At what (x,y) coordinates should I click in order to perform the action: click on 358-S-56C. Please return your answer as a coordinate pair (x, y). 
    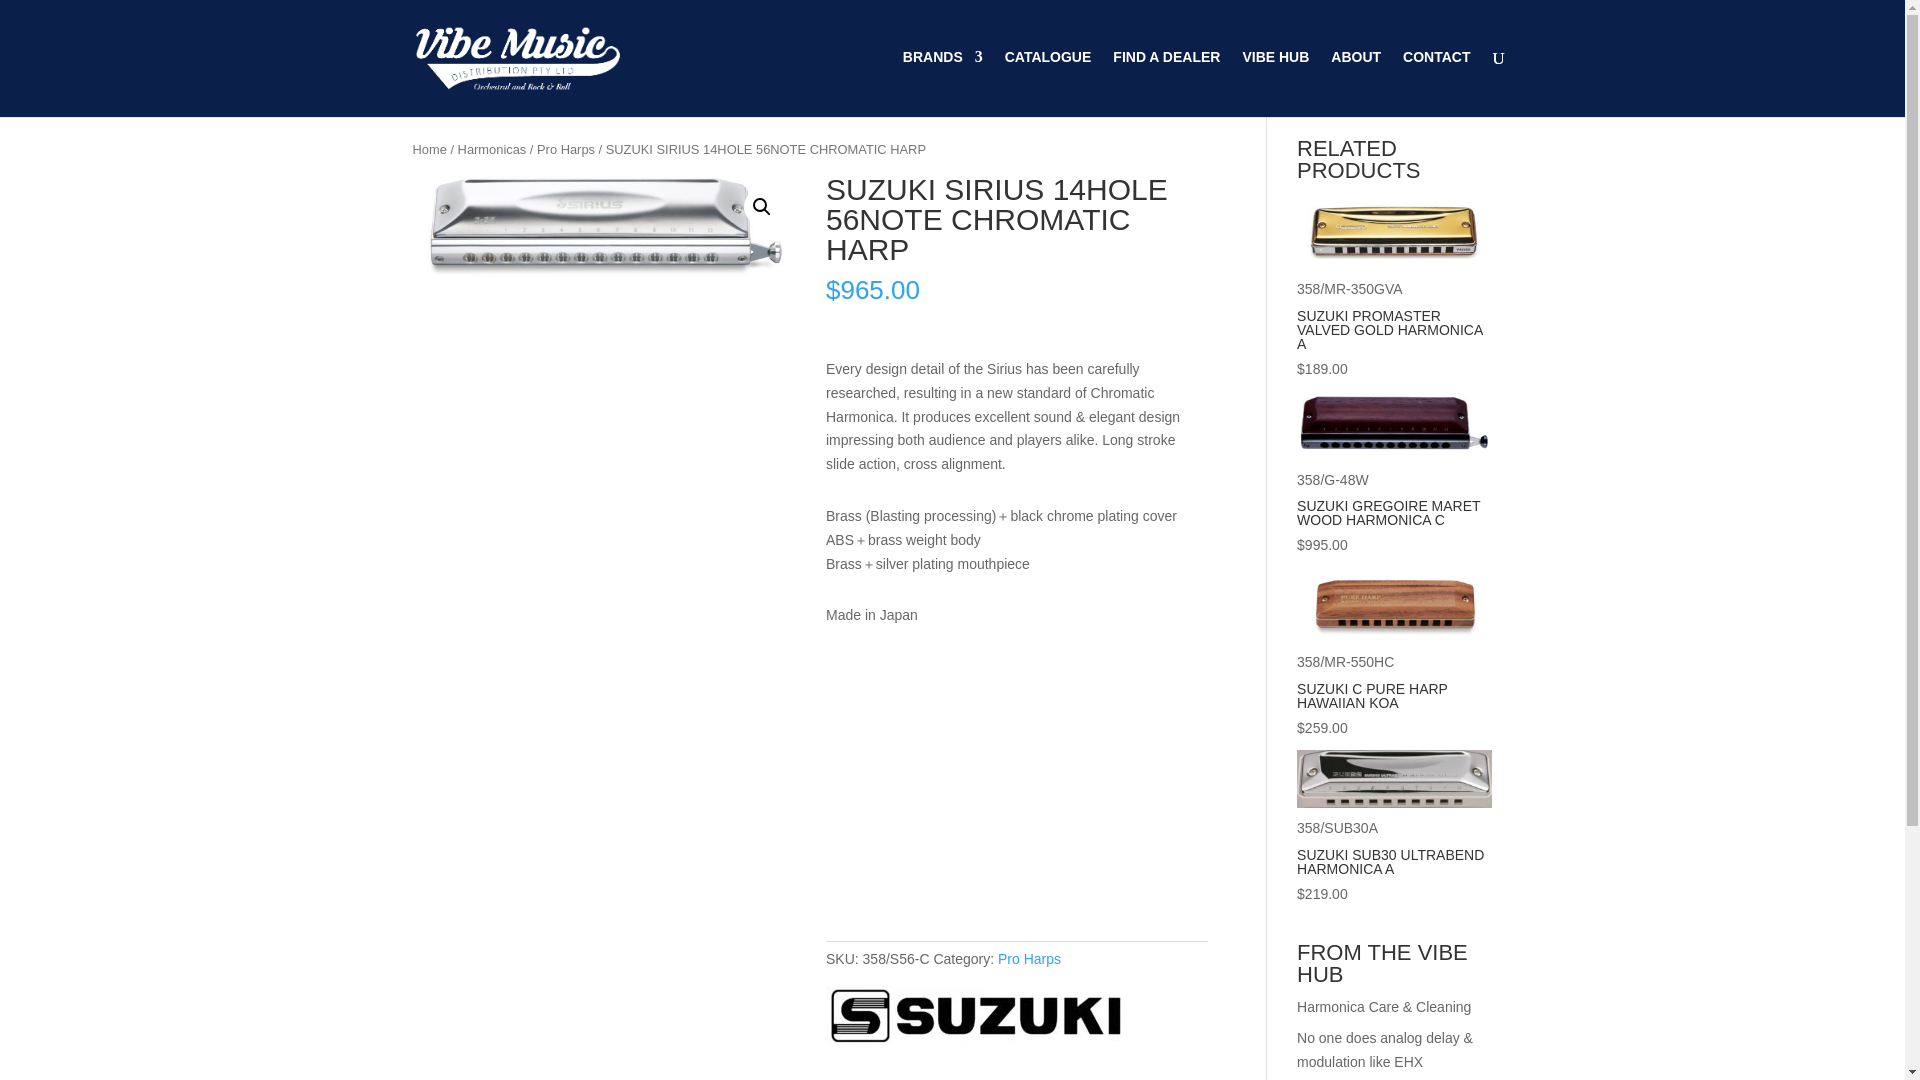
    Looking at the image, I should click on (603, 227).